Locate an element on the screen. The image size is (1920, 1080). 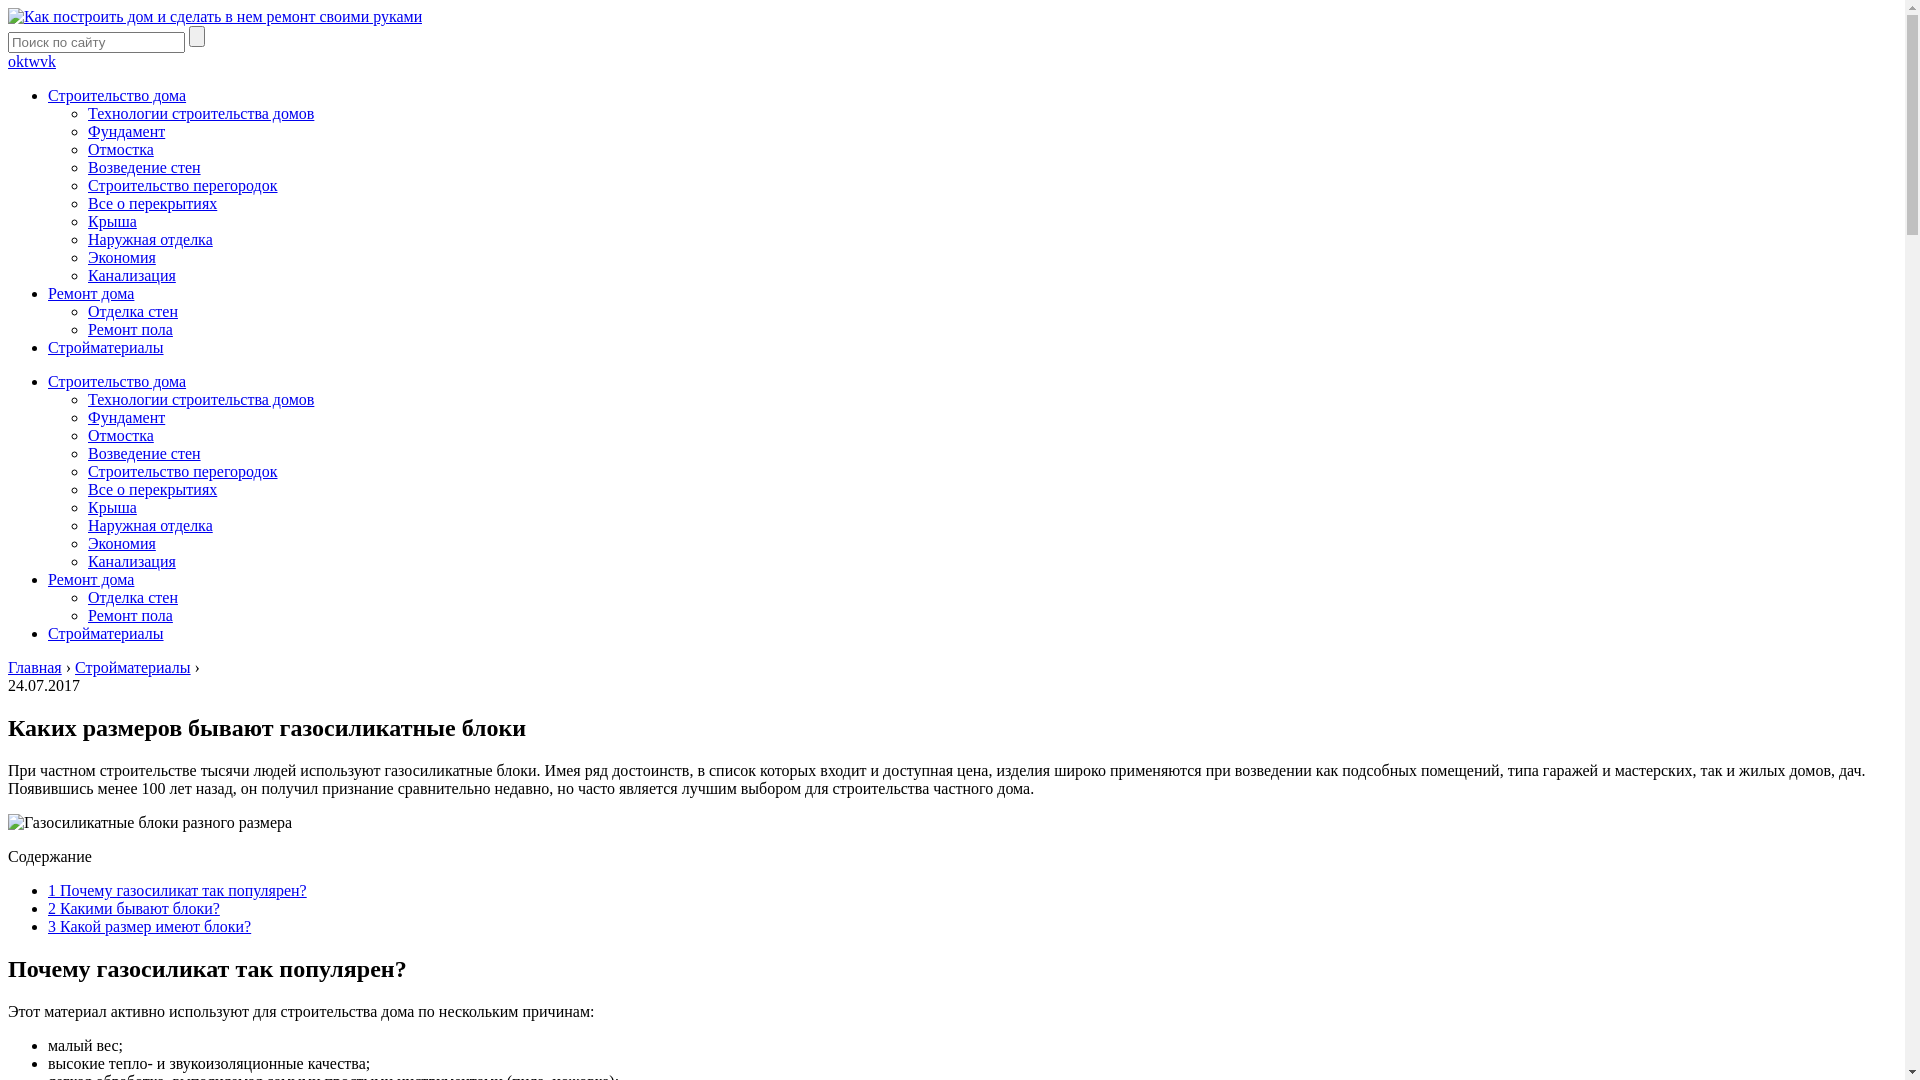
ok is located at coordinates (16, 62).